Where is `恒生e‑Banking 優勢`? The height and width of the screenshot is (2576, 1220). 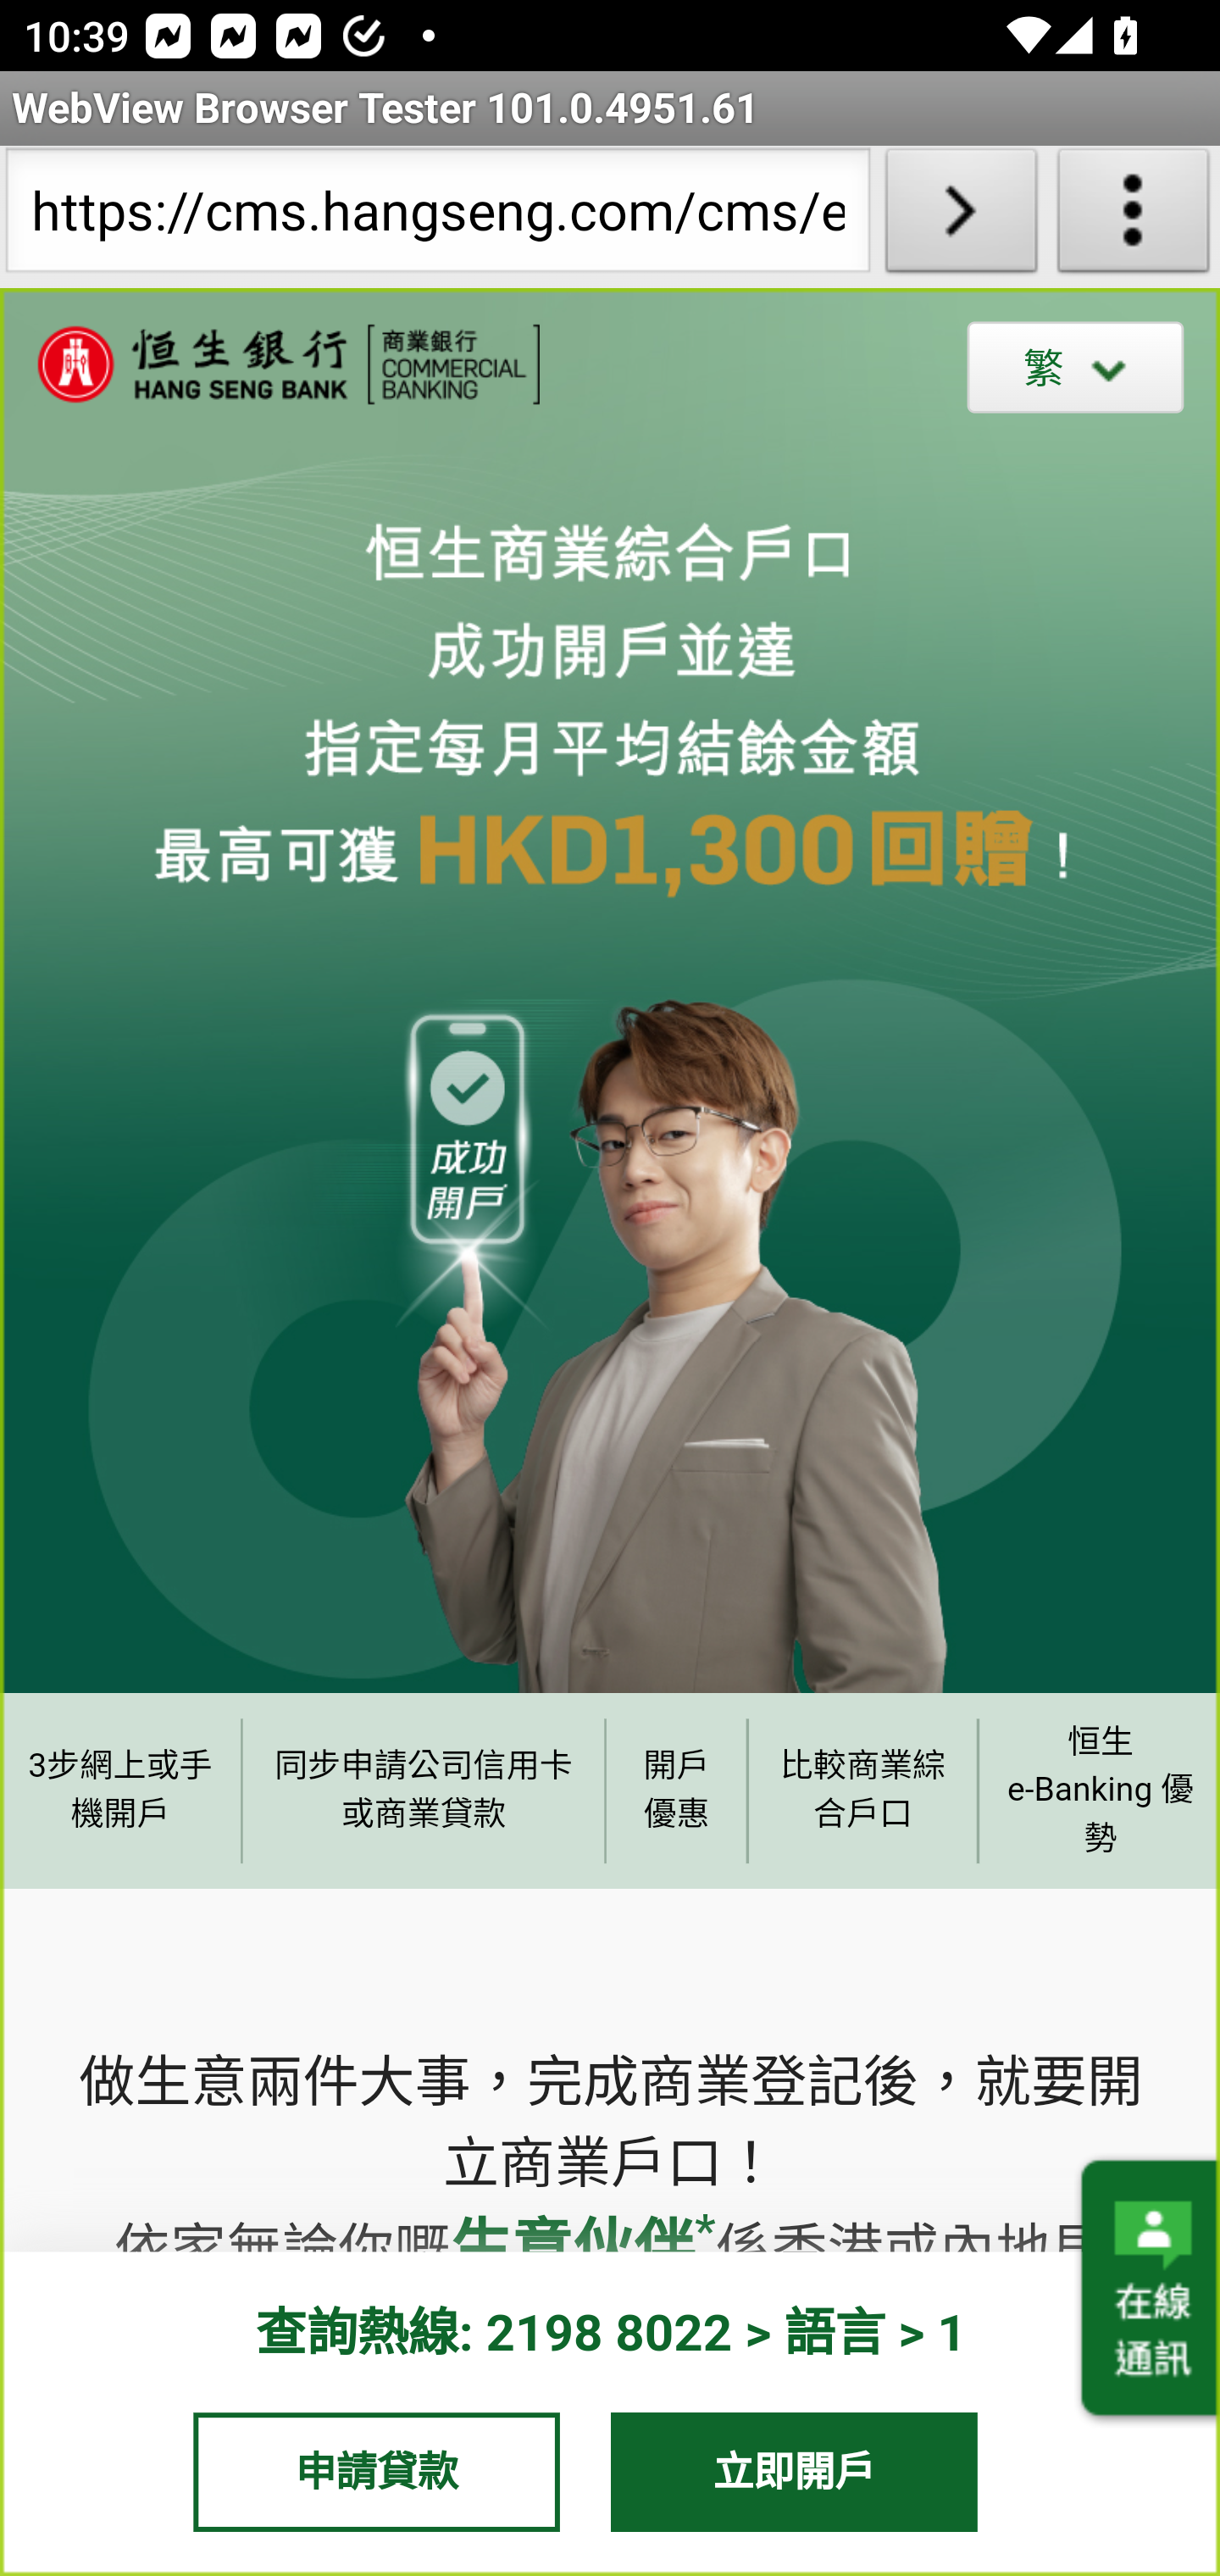
恒生e‑Banking 優勢 is located at coordinates (1098, 1790).